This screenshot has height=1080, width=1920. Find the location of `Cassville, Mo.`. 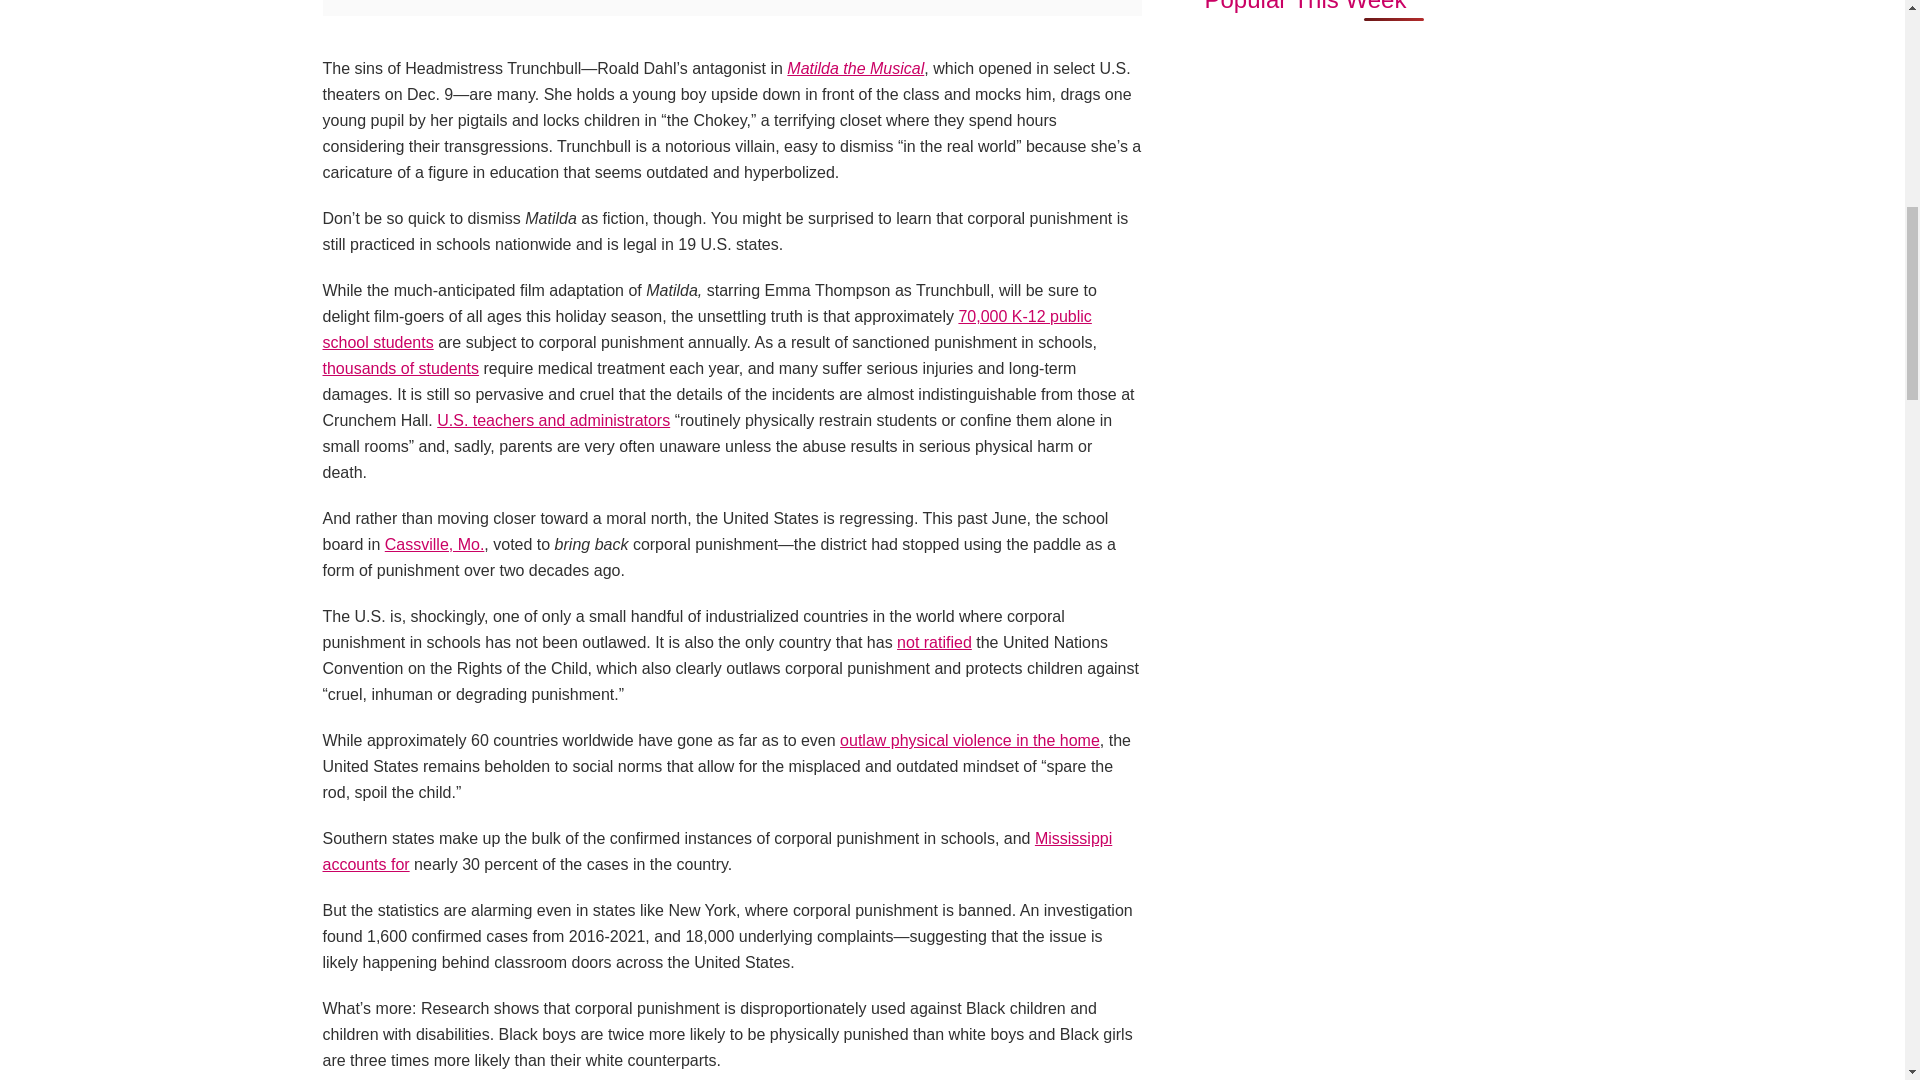

Cassville, Mo. is located at coordinates (435, 544).